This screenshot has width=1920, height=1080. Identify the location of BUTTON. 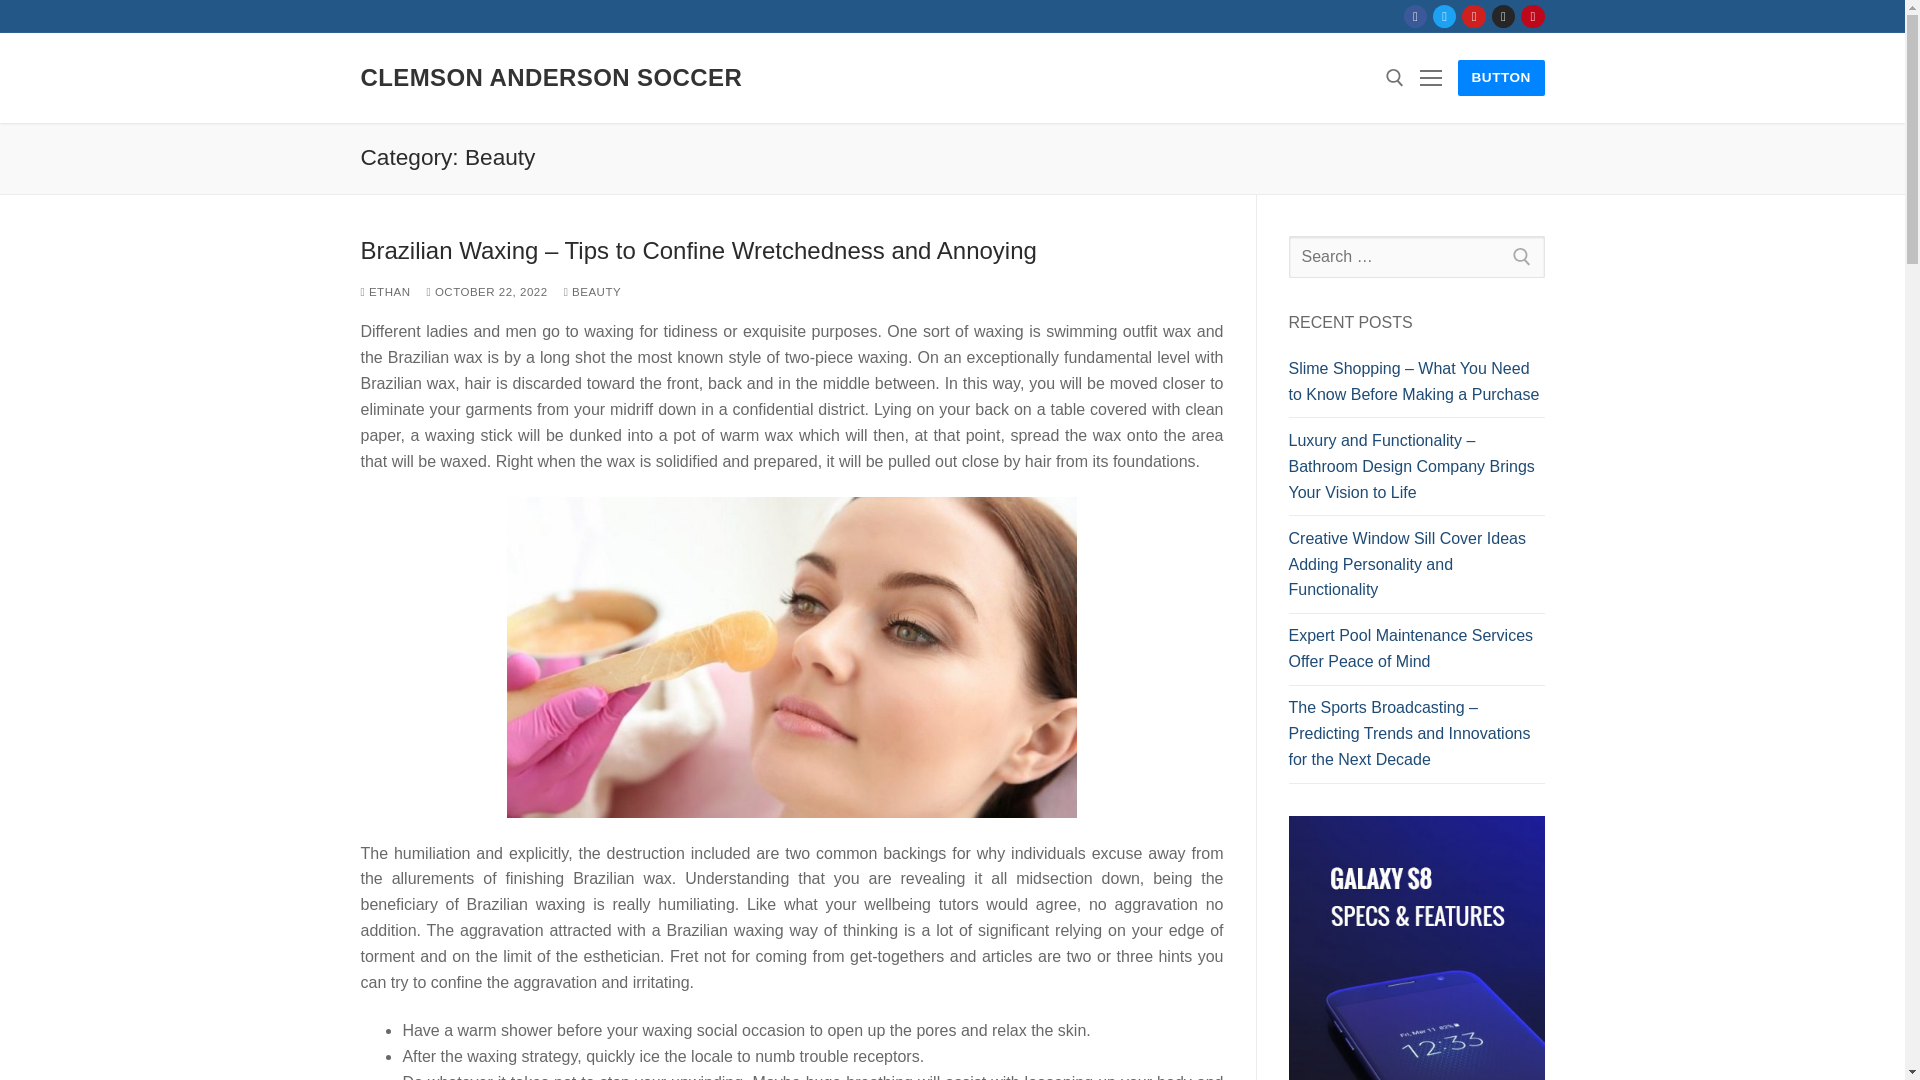
(1501, 78).